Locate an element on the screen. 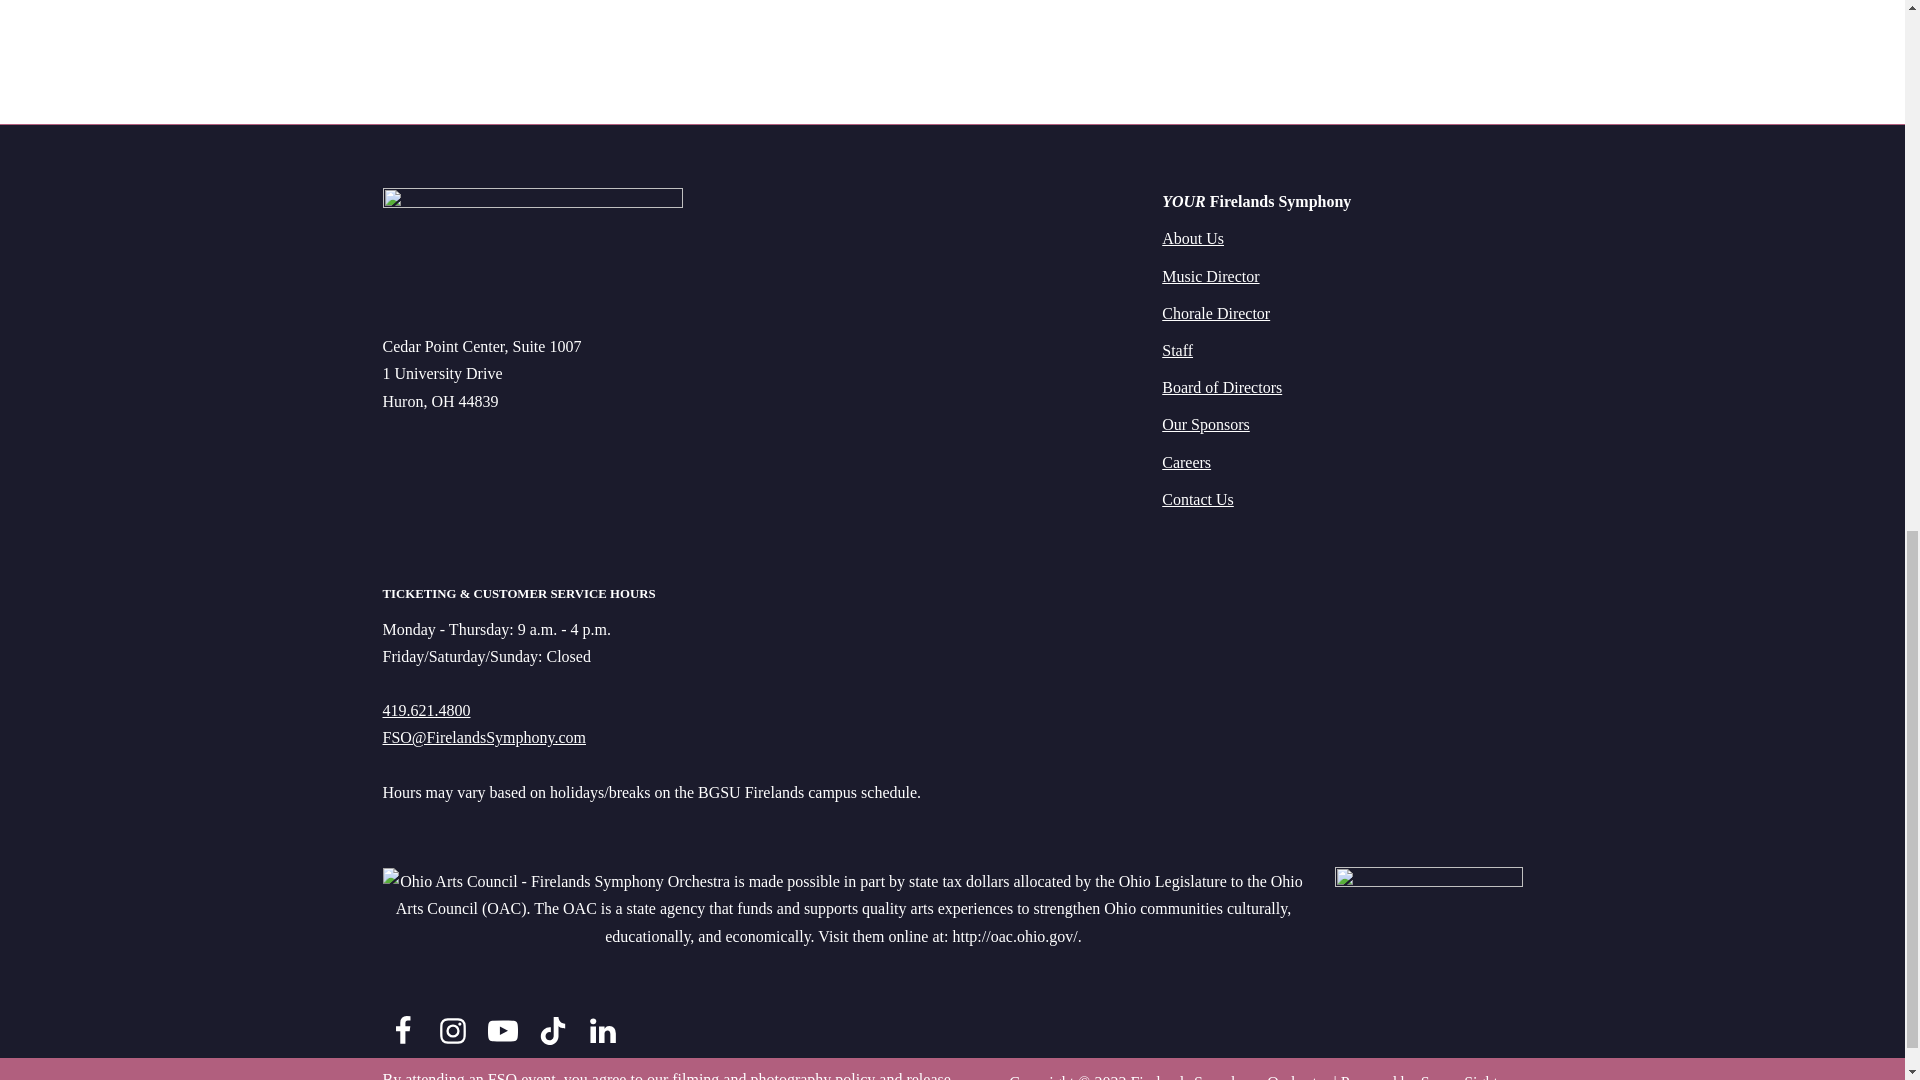  Instagram is located at coordinates (452, 1031).